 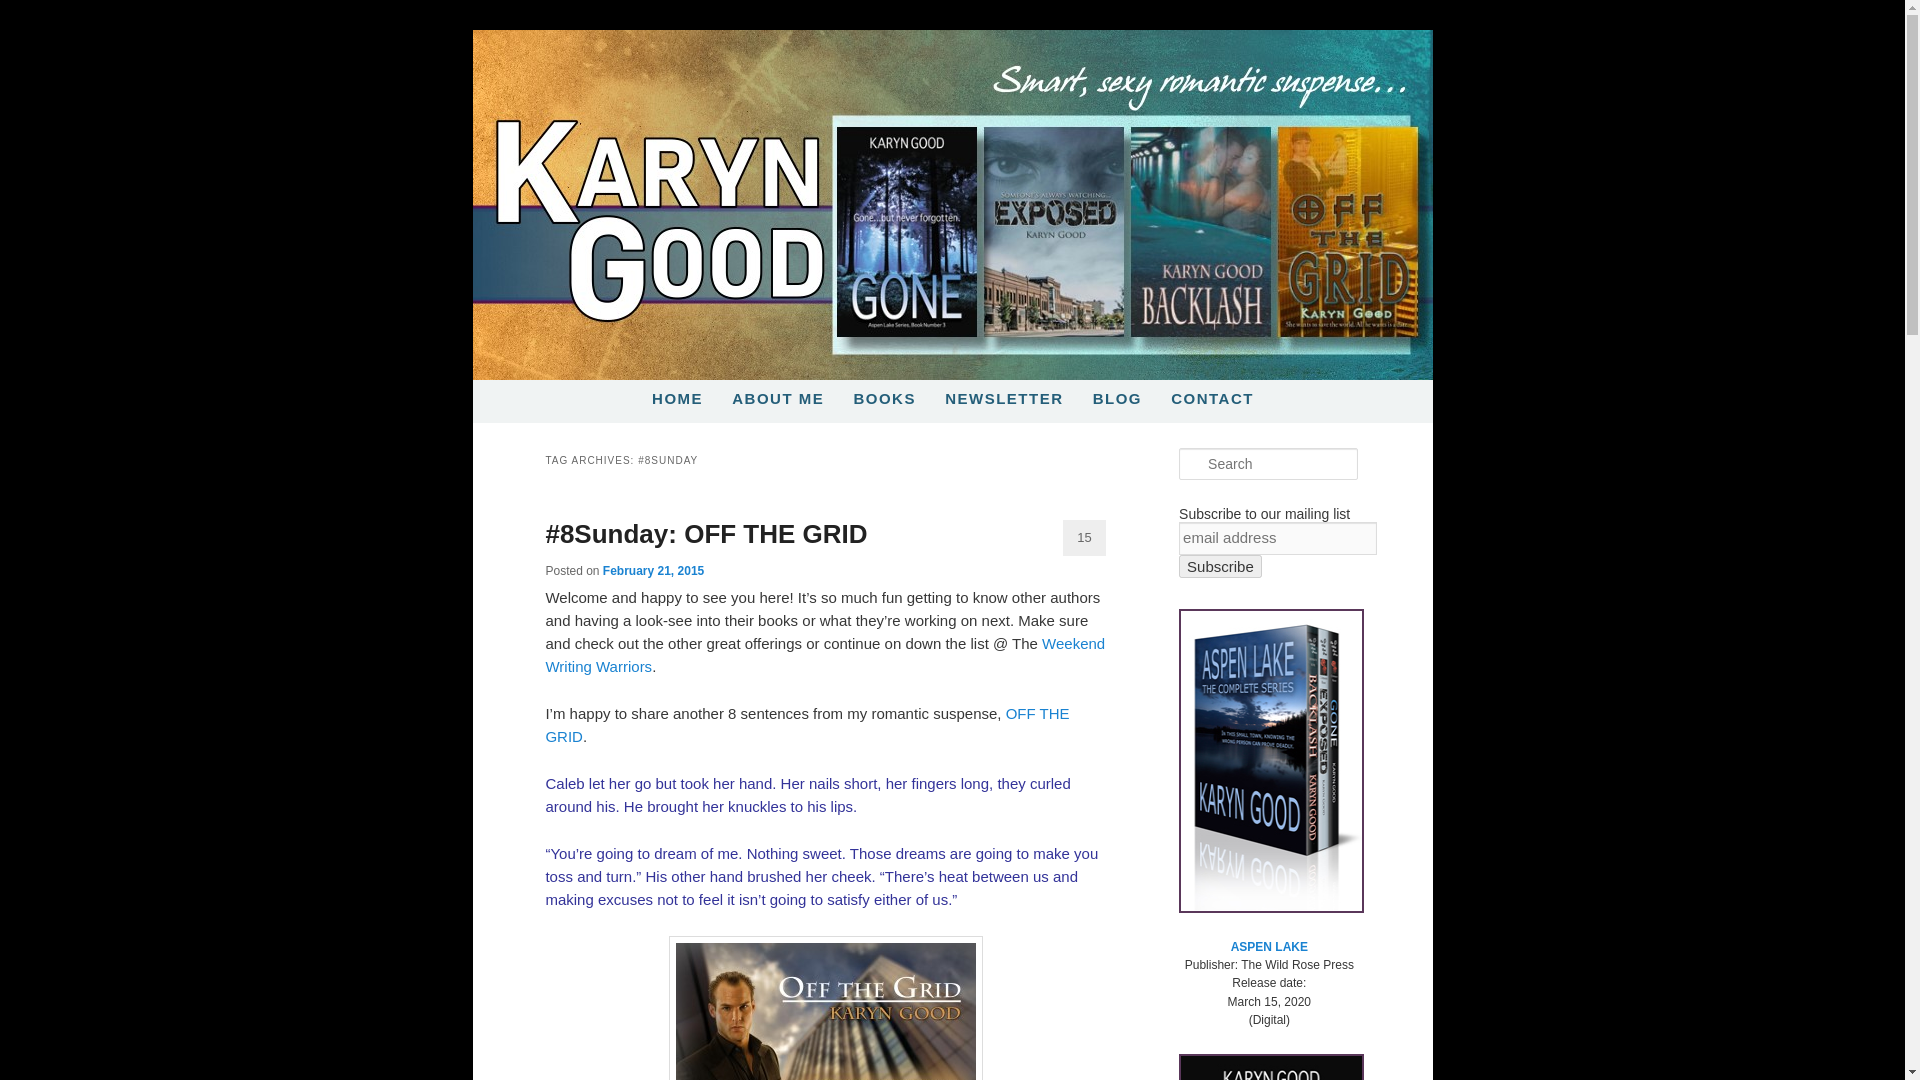 I want to click on Weekend Writing Warriors, so click(x=825, y=655).